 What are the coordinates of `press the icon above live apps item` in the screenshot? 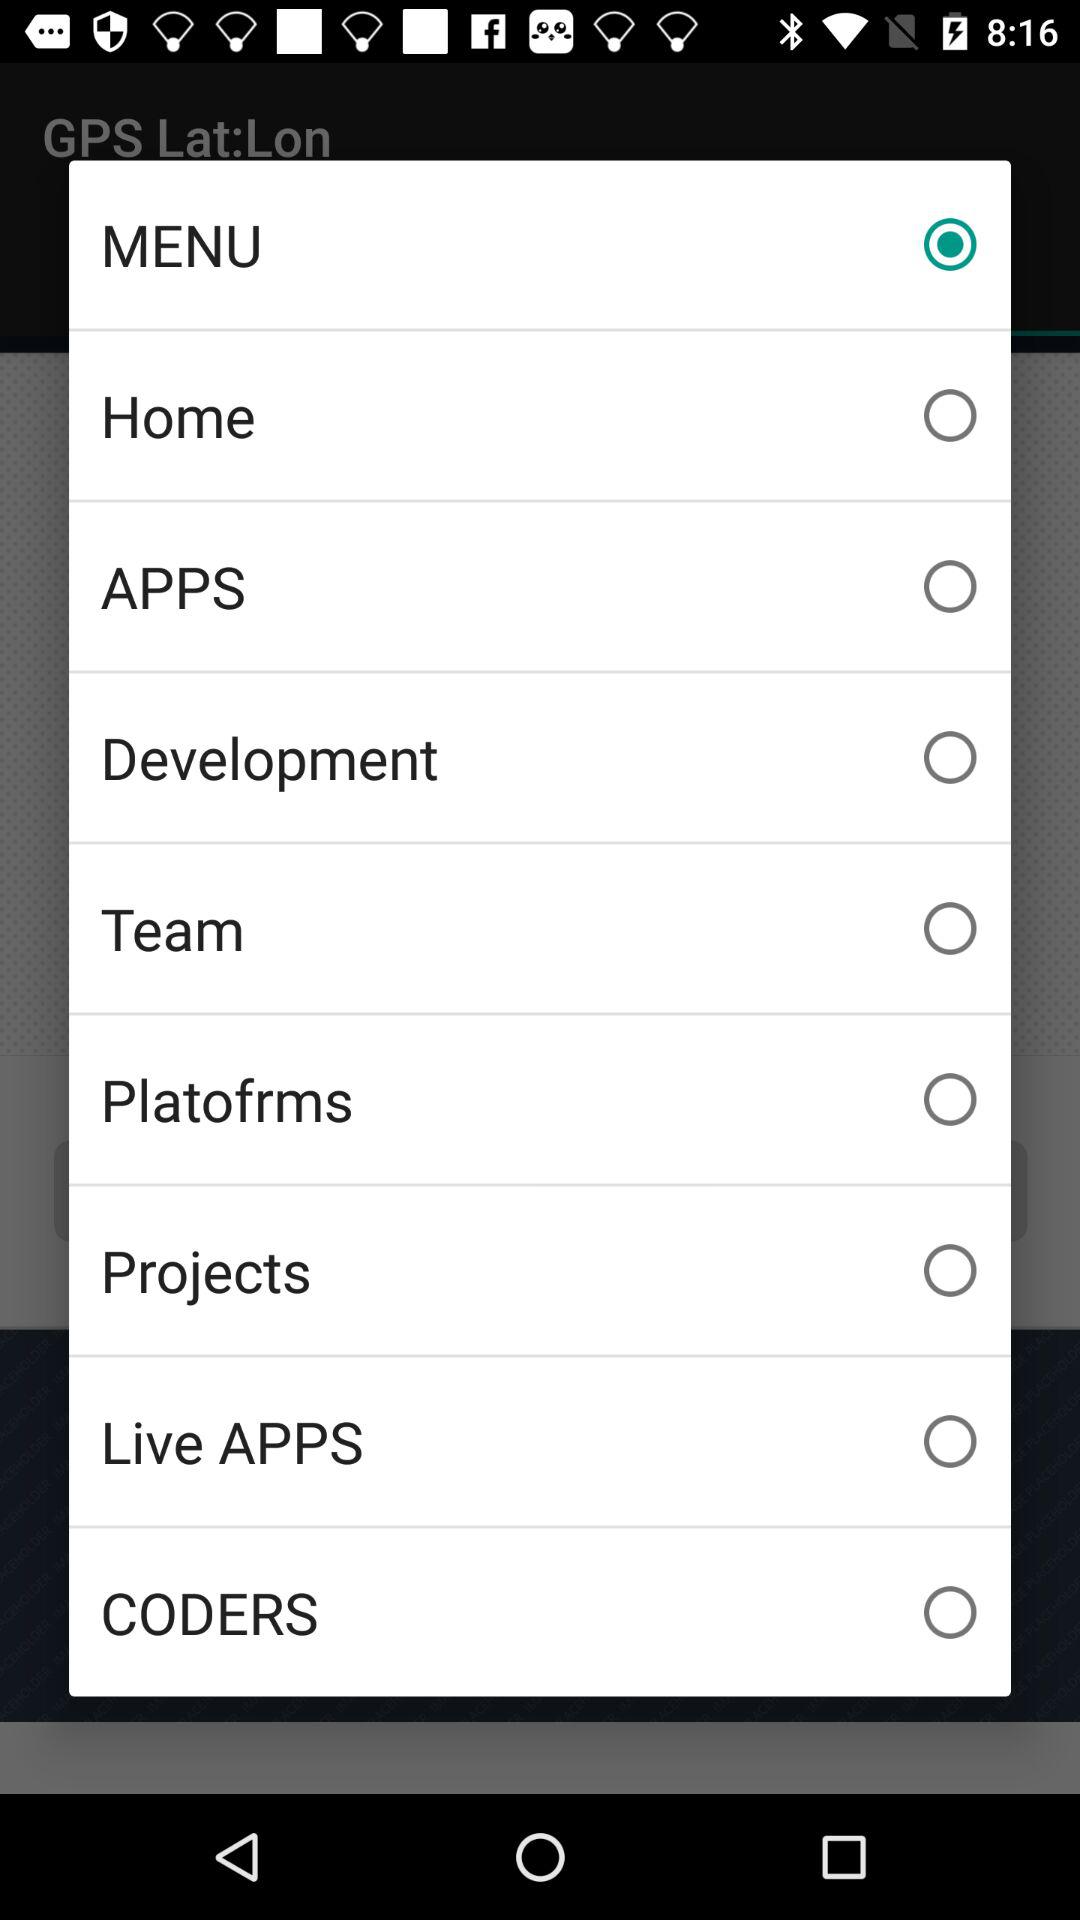 It's located at (540, 1270).